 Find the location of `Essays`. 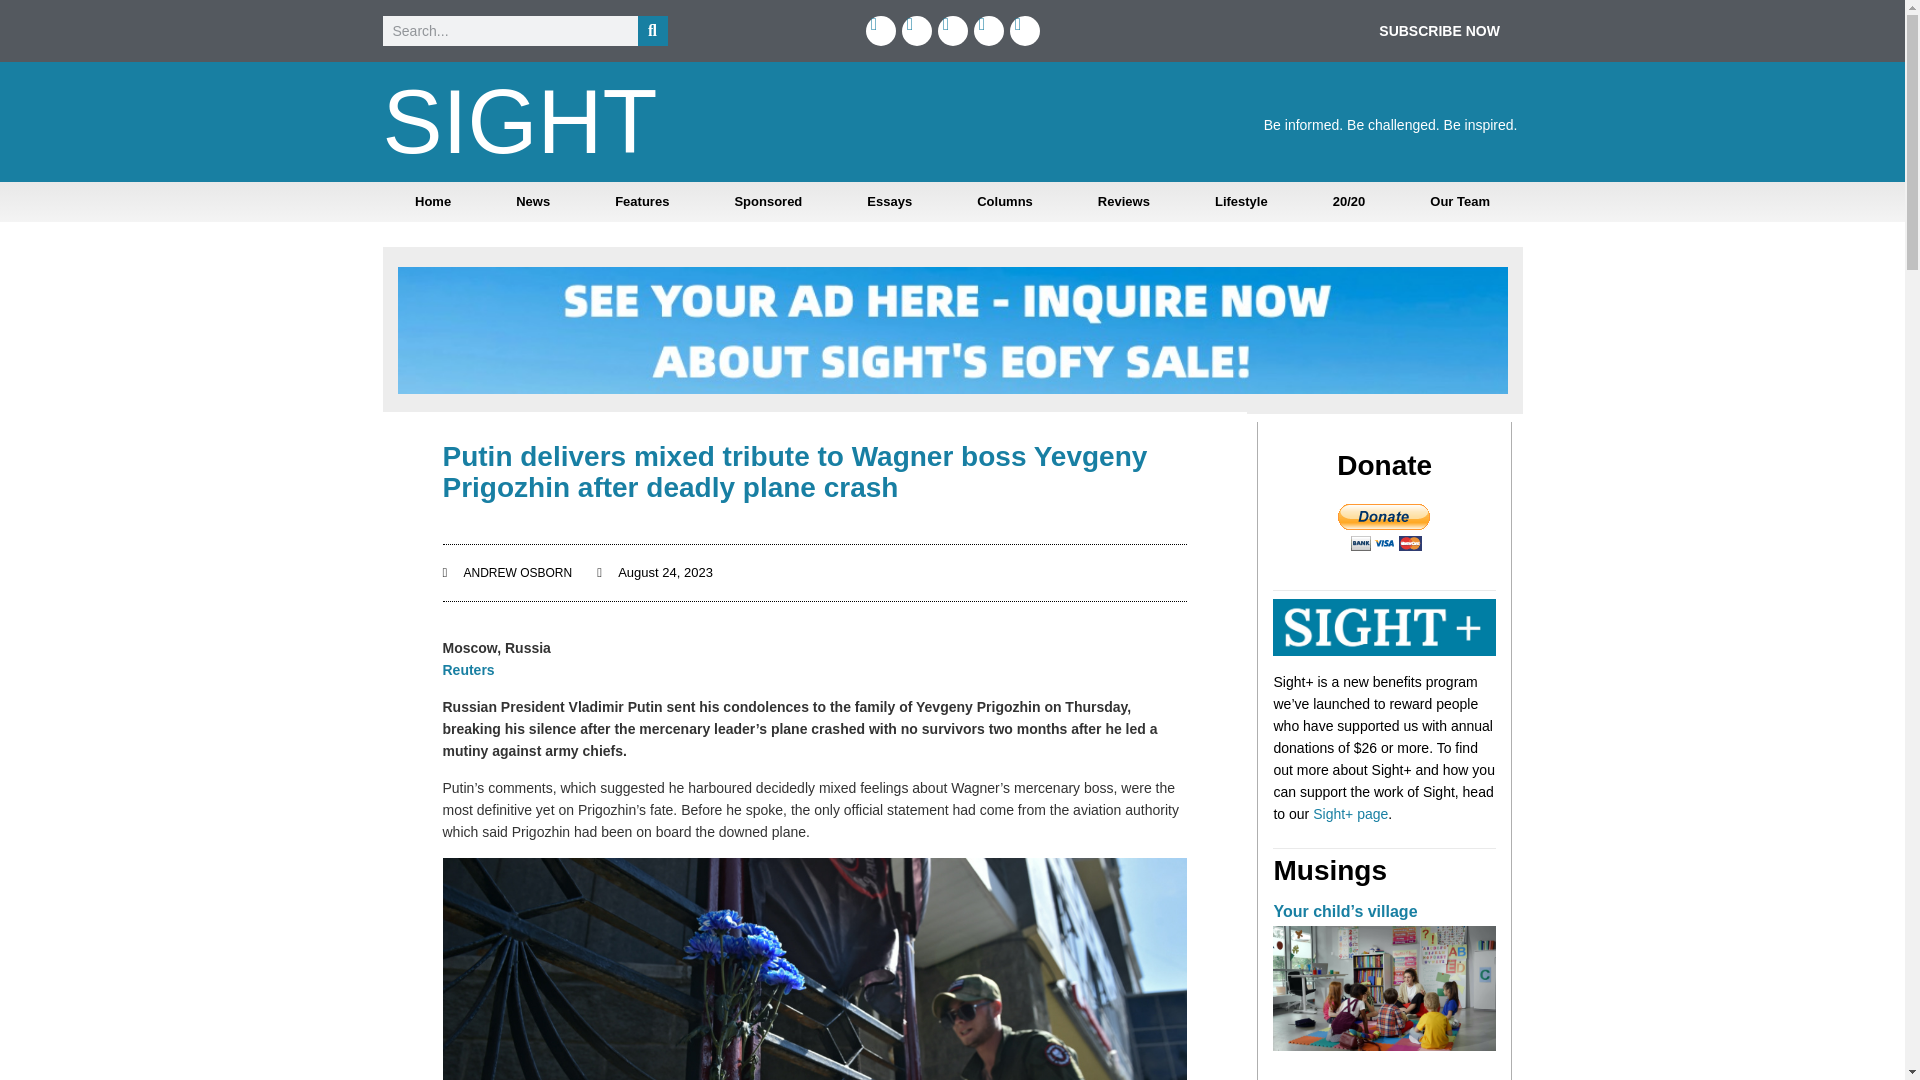

Essays is located at coordinates (890, 202).